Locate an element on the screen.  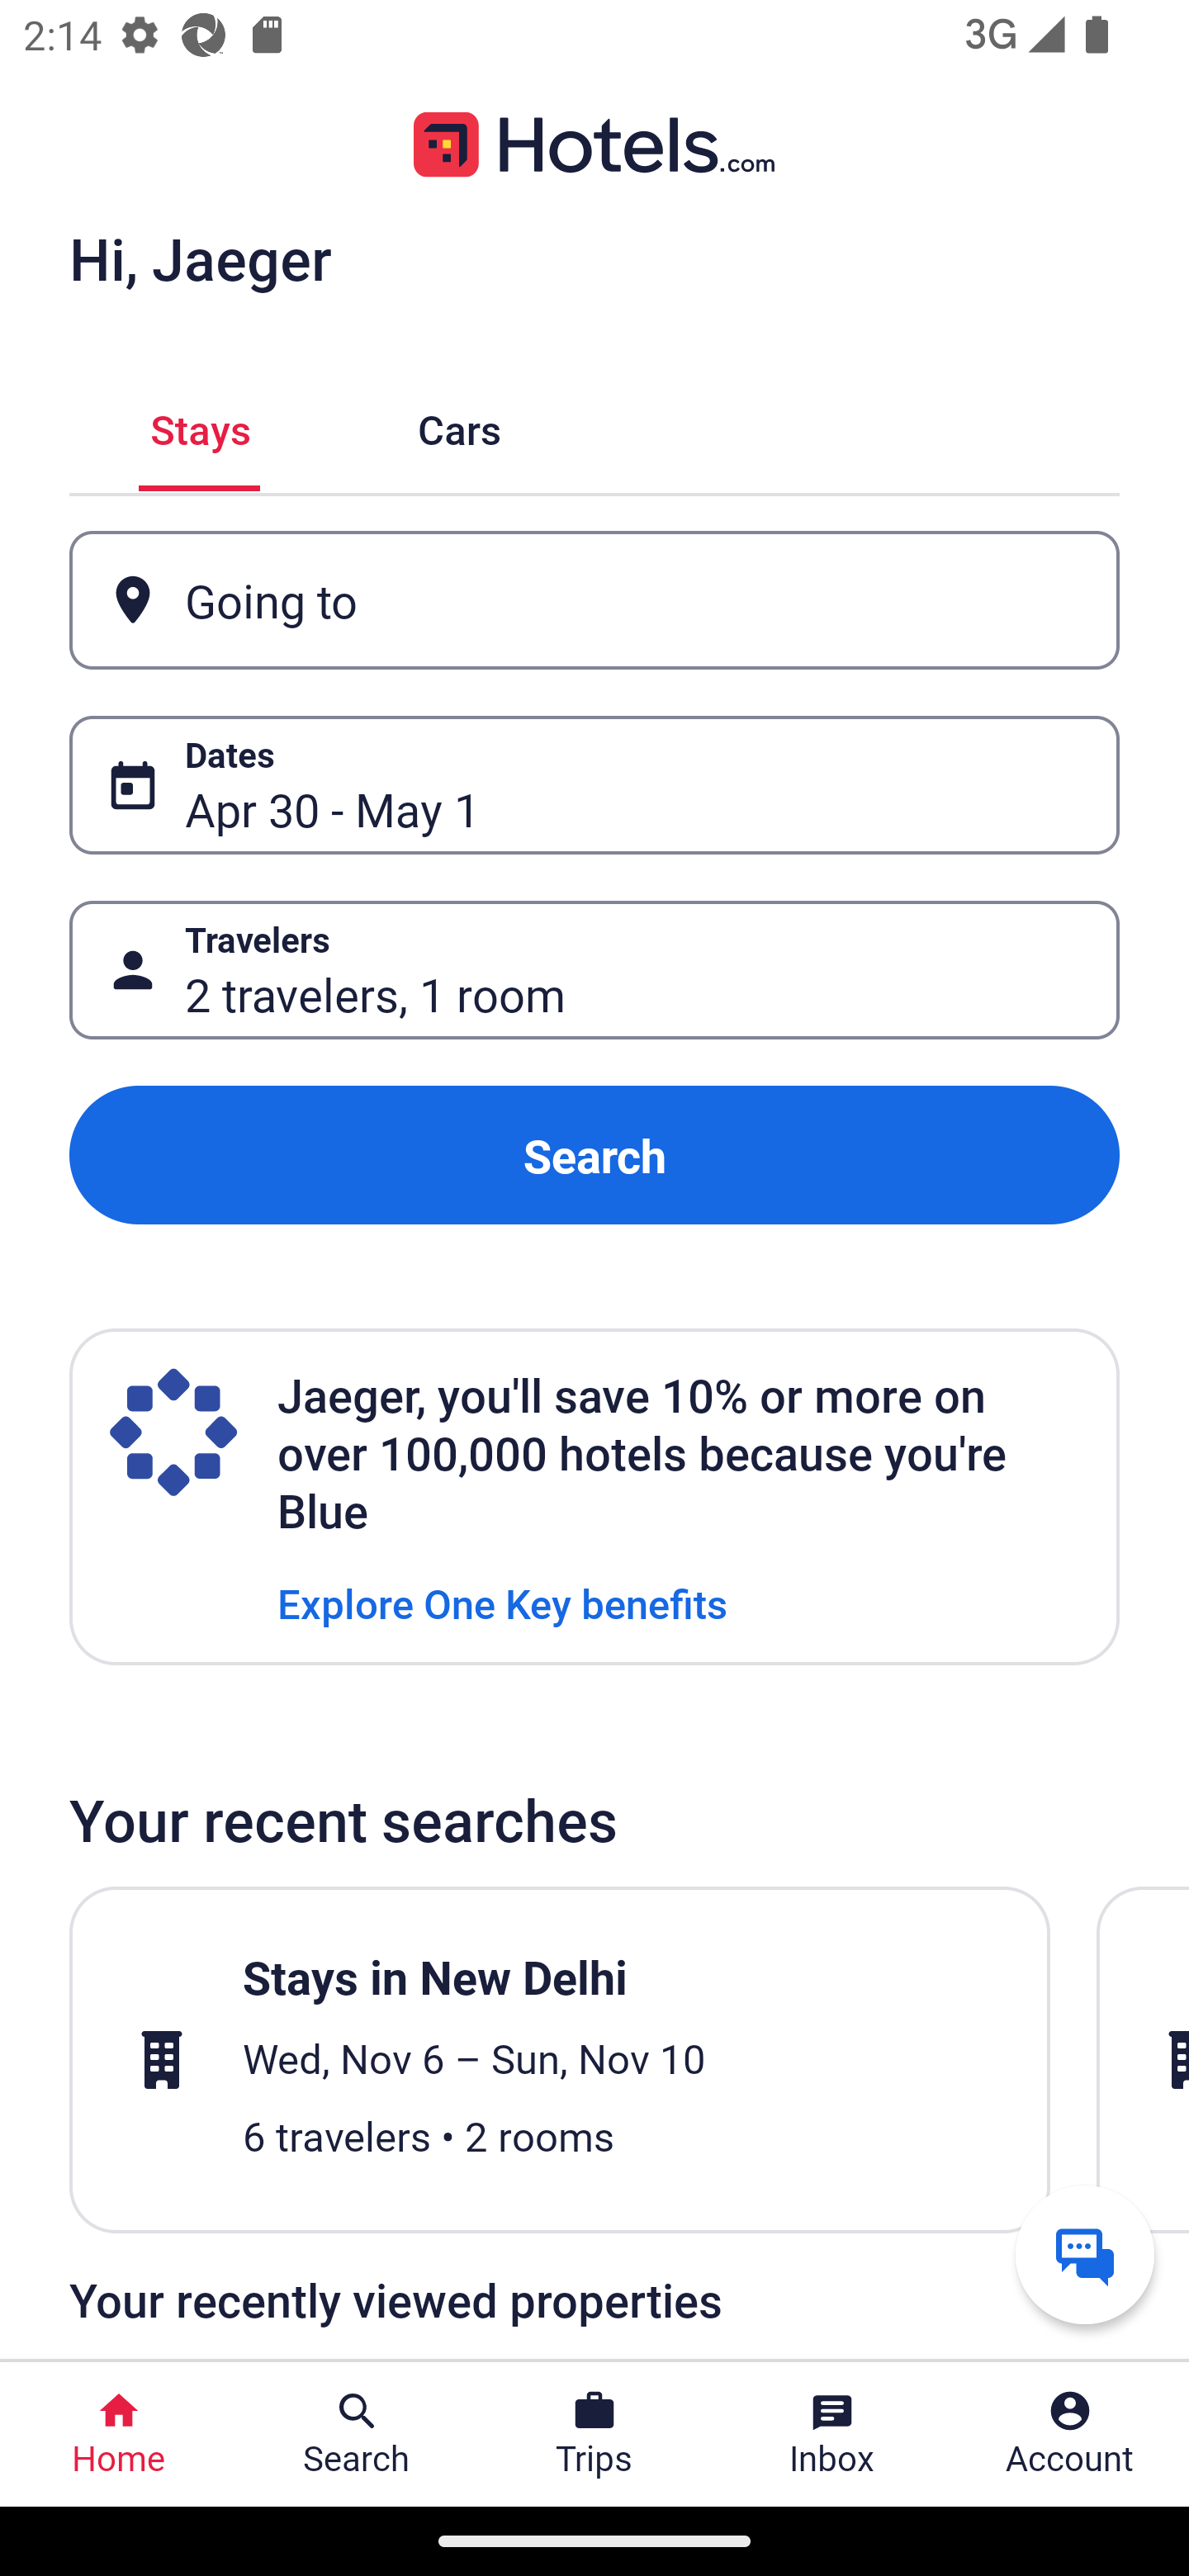
Dates Button Apr 30 - May 1 is located at coordinates (594, 785).